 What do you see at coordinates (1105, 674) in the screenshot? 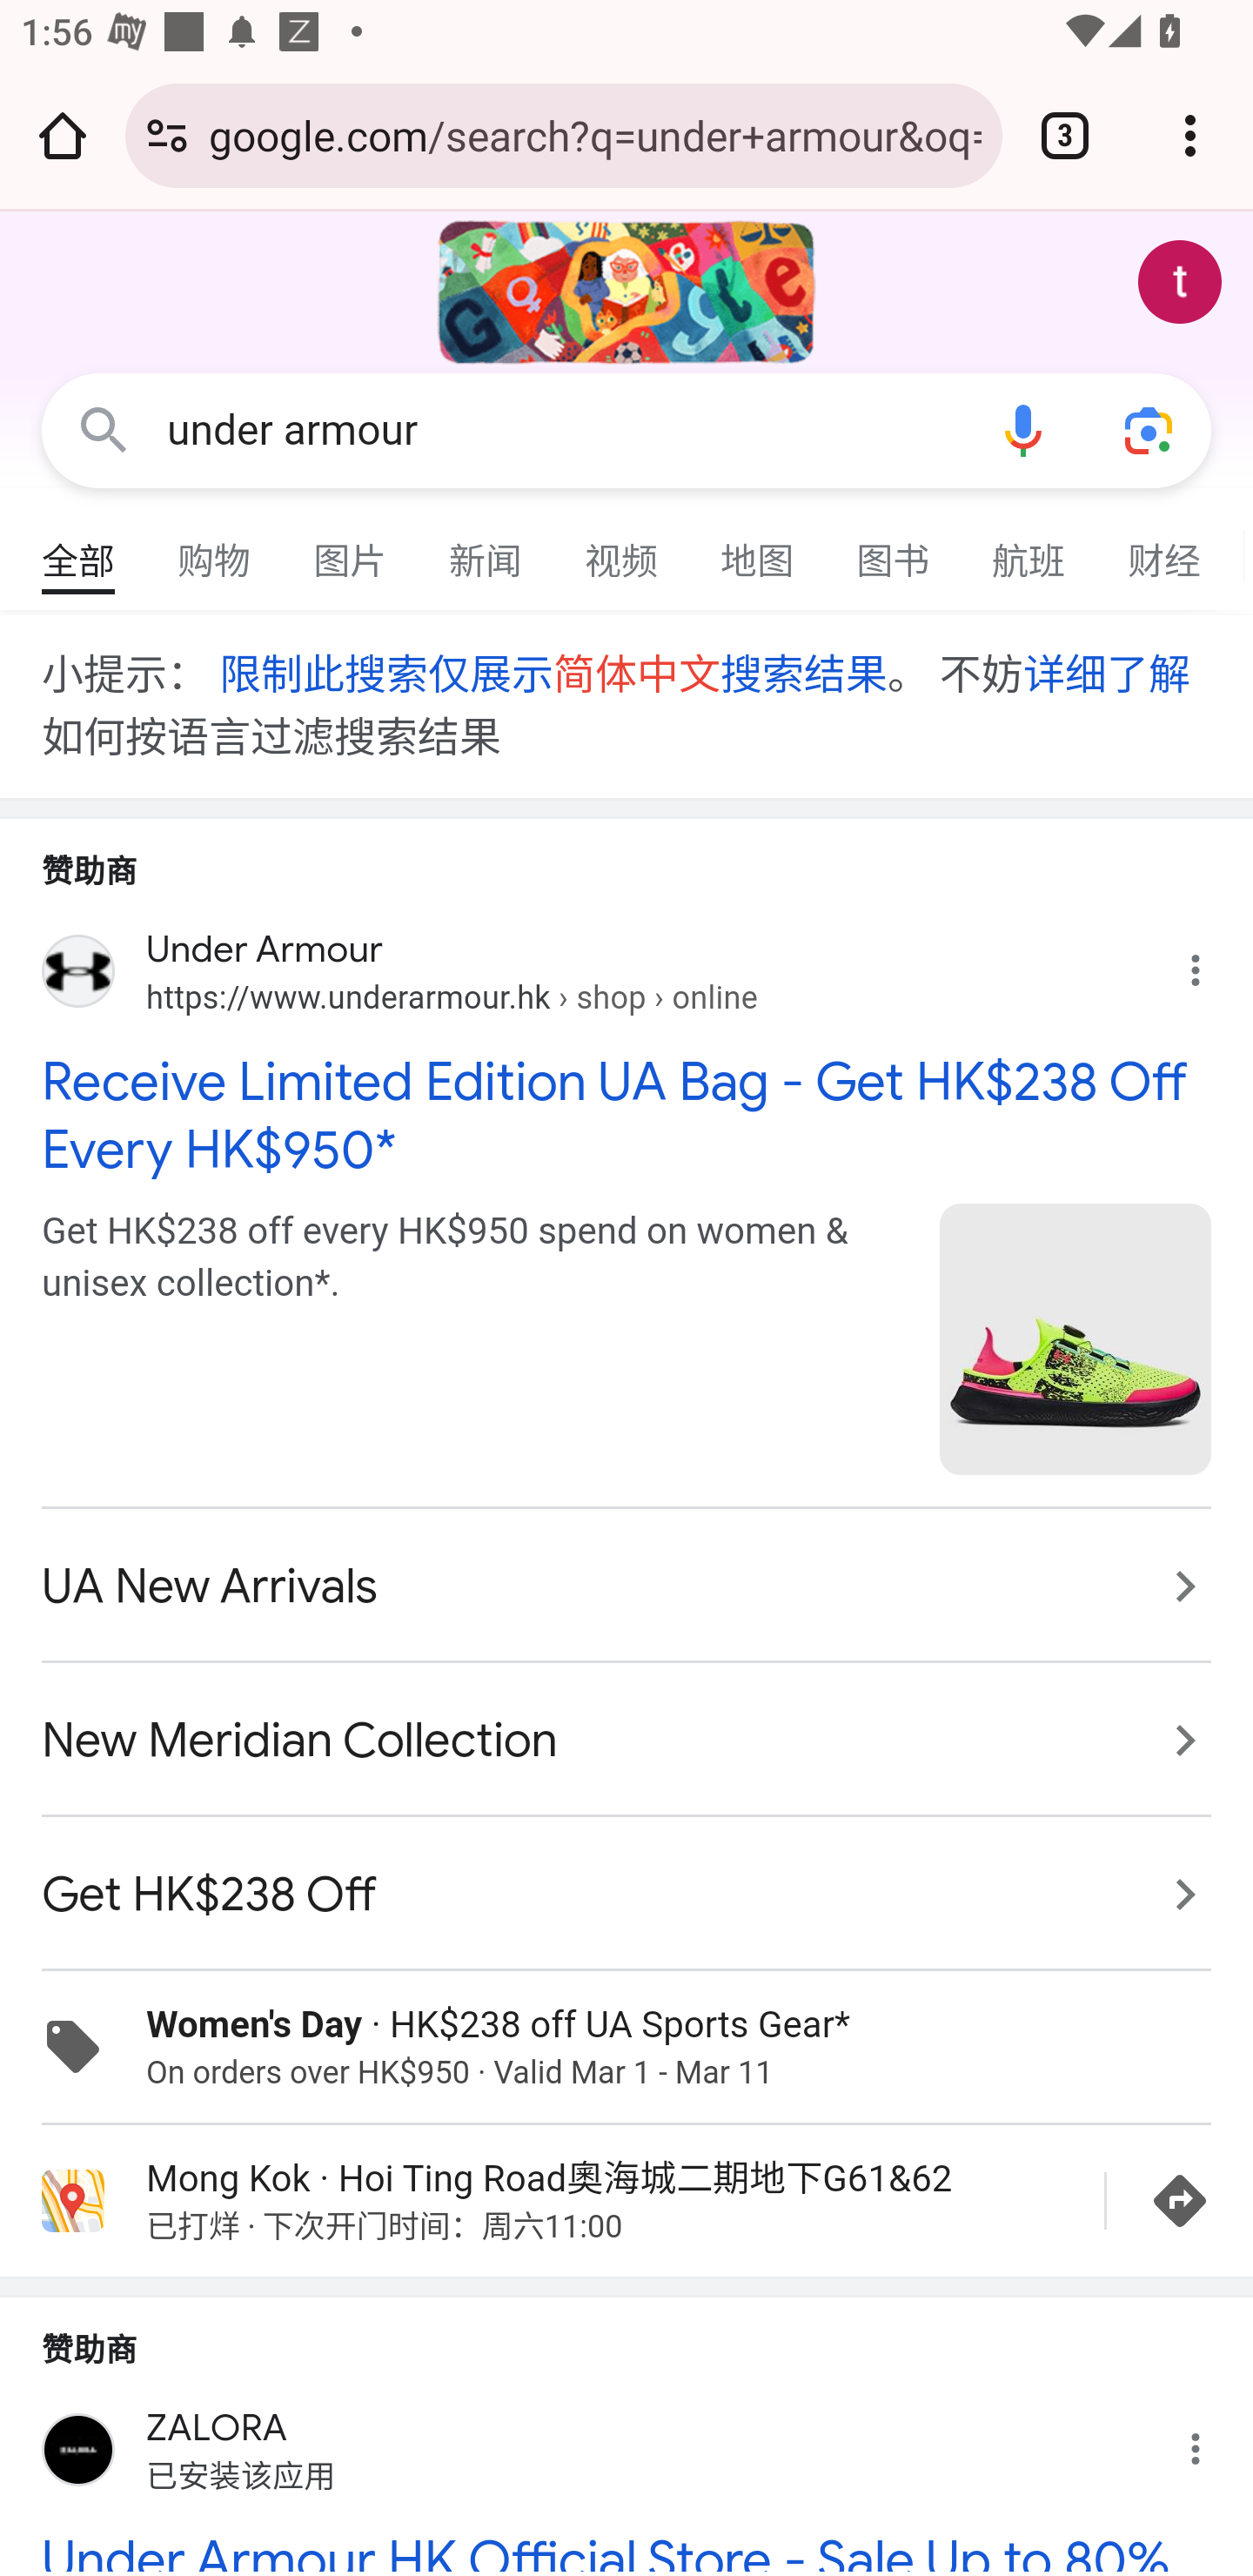
I see `详细了解` at bounding box center [1105, 674].